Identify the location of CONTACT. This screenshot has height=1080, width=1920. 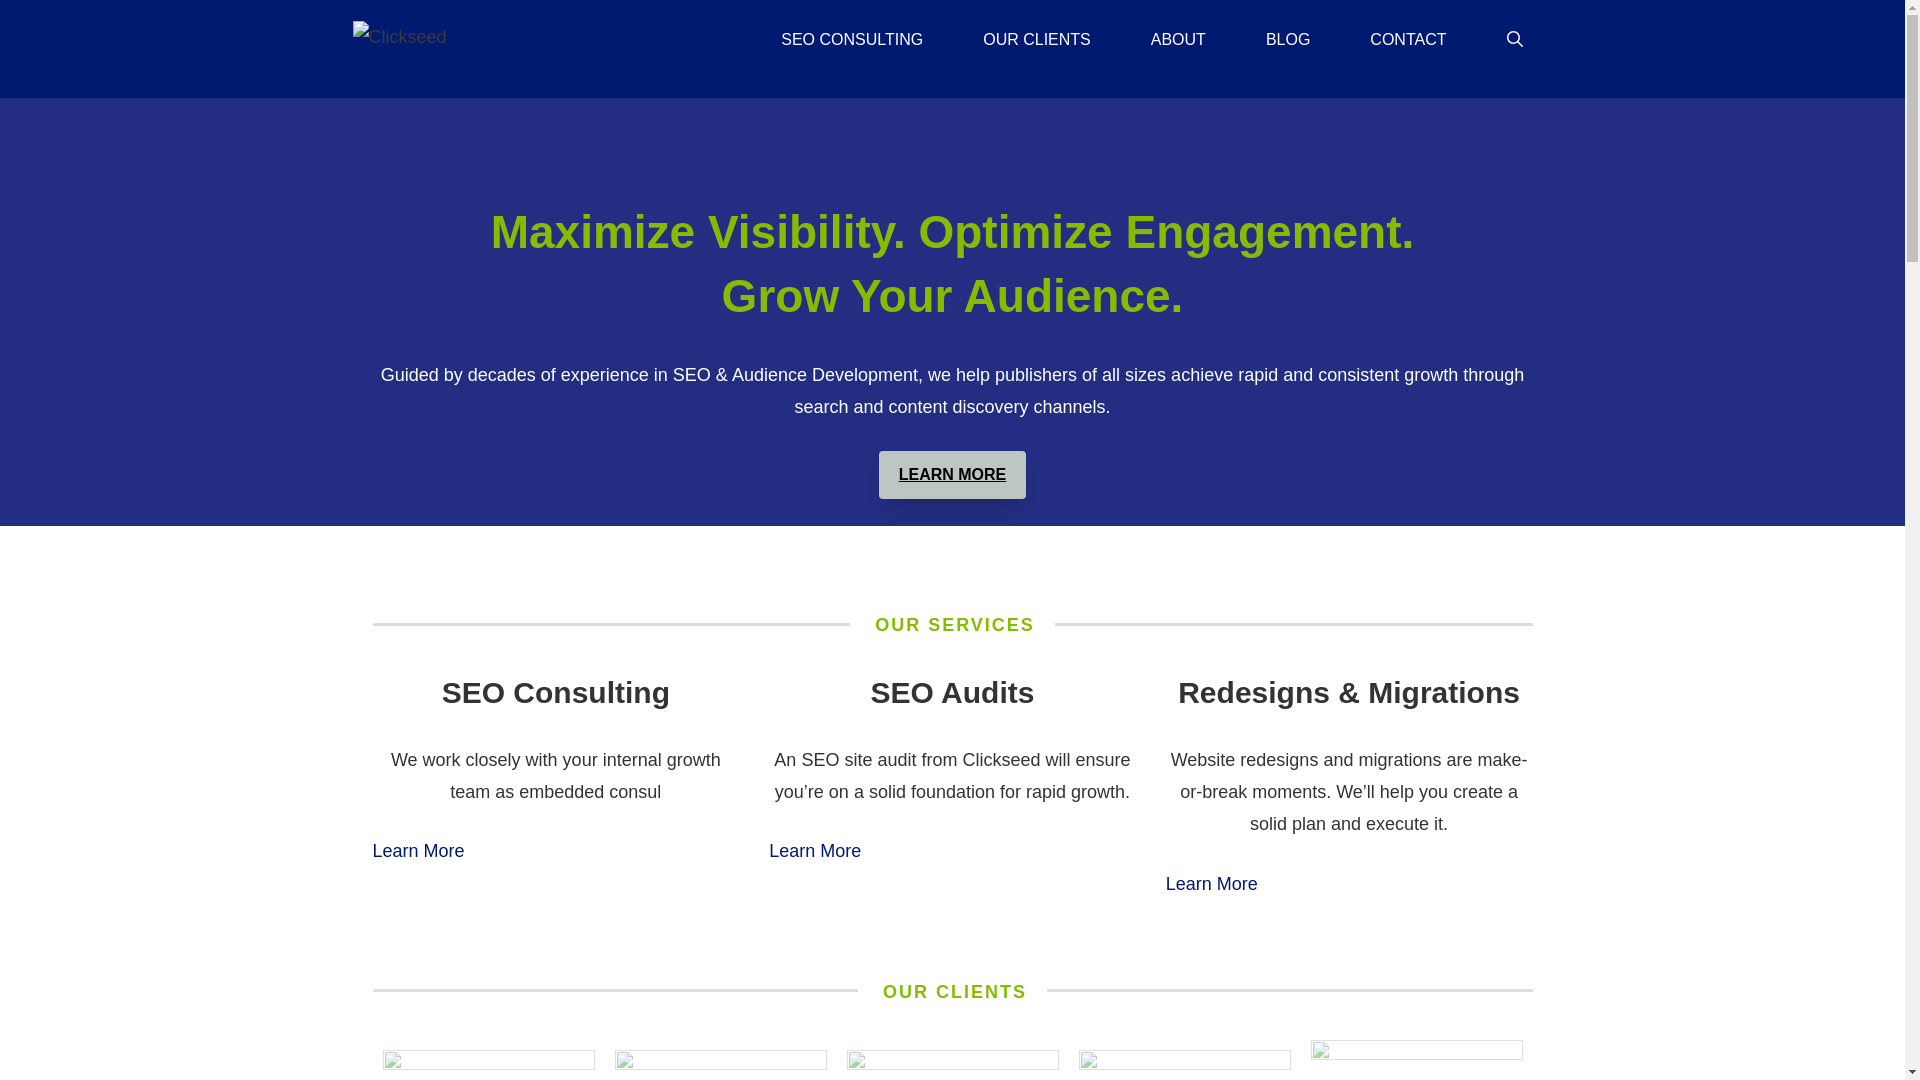
(1408, 40).